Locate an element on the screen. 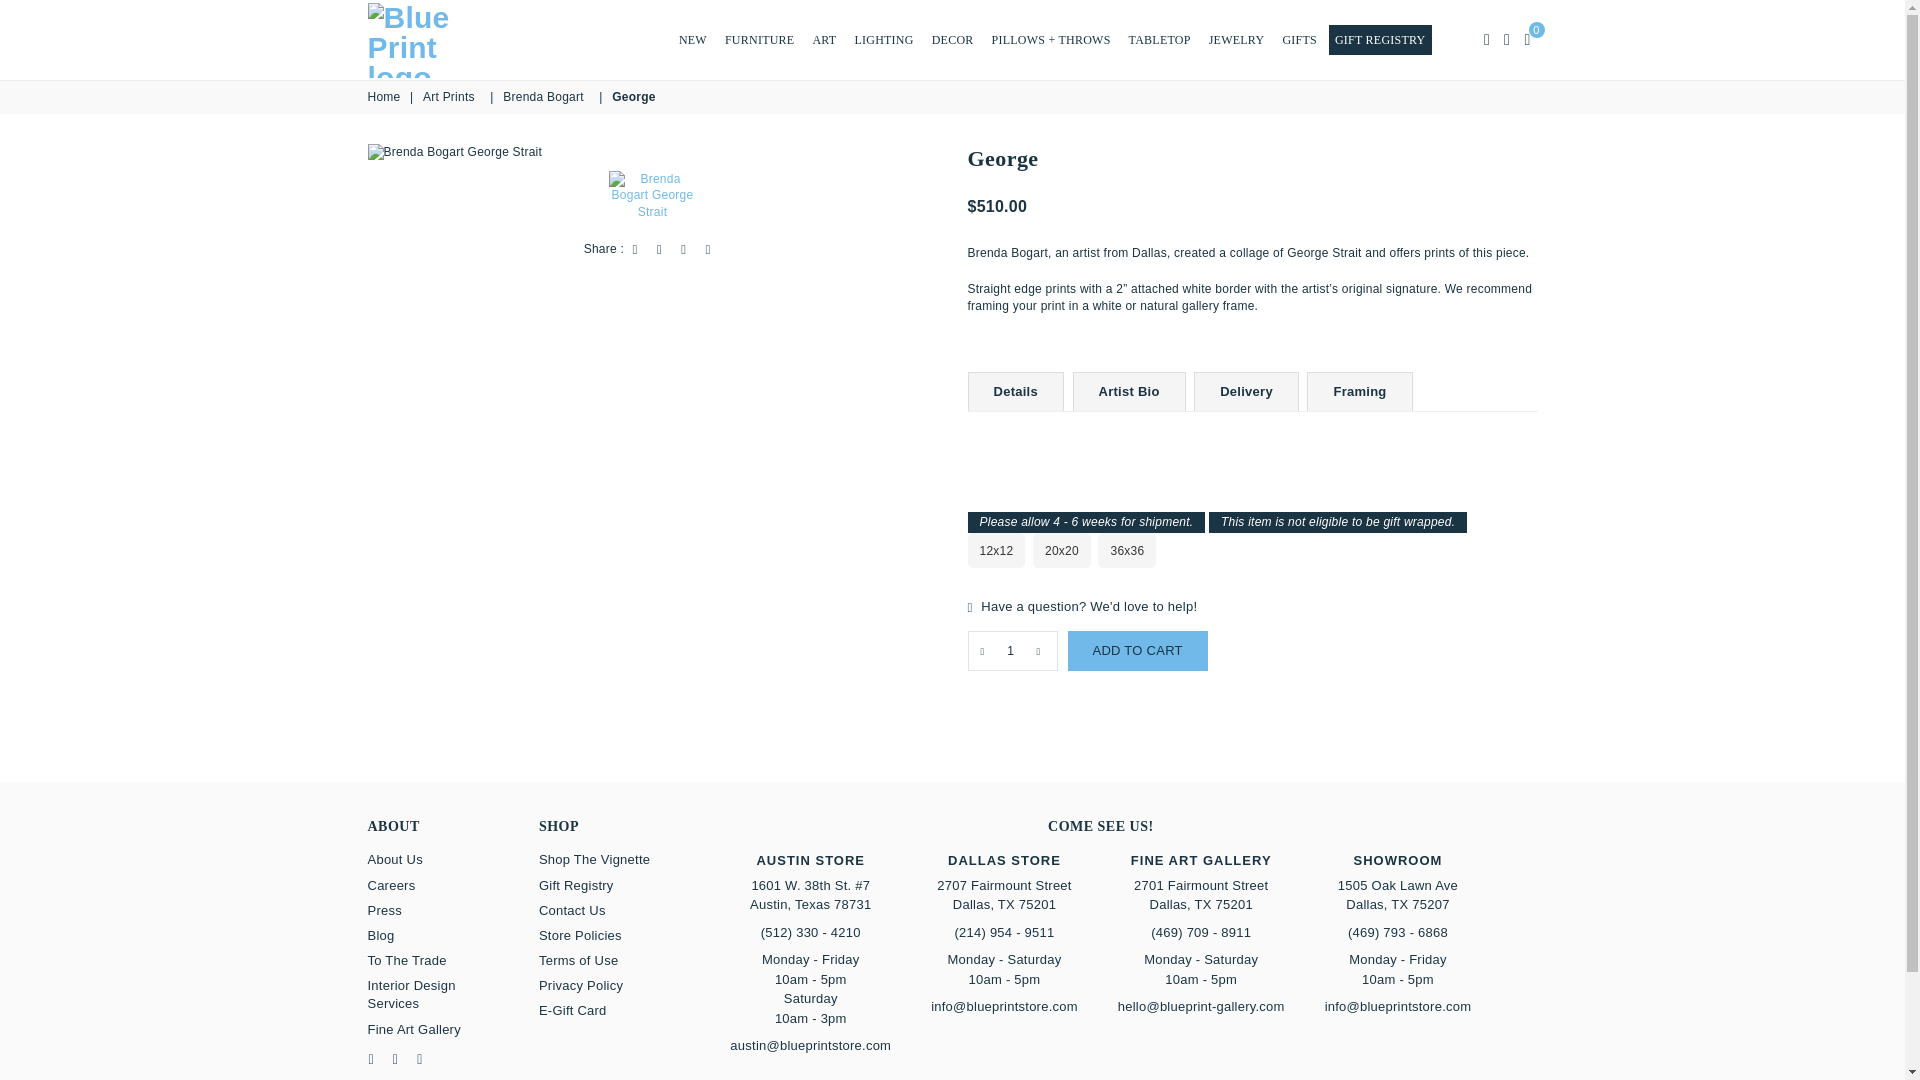 This screenshot has height=1080, width=1920. Pin on Pinterest is located at coordinates (683, 249).